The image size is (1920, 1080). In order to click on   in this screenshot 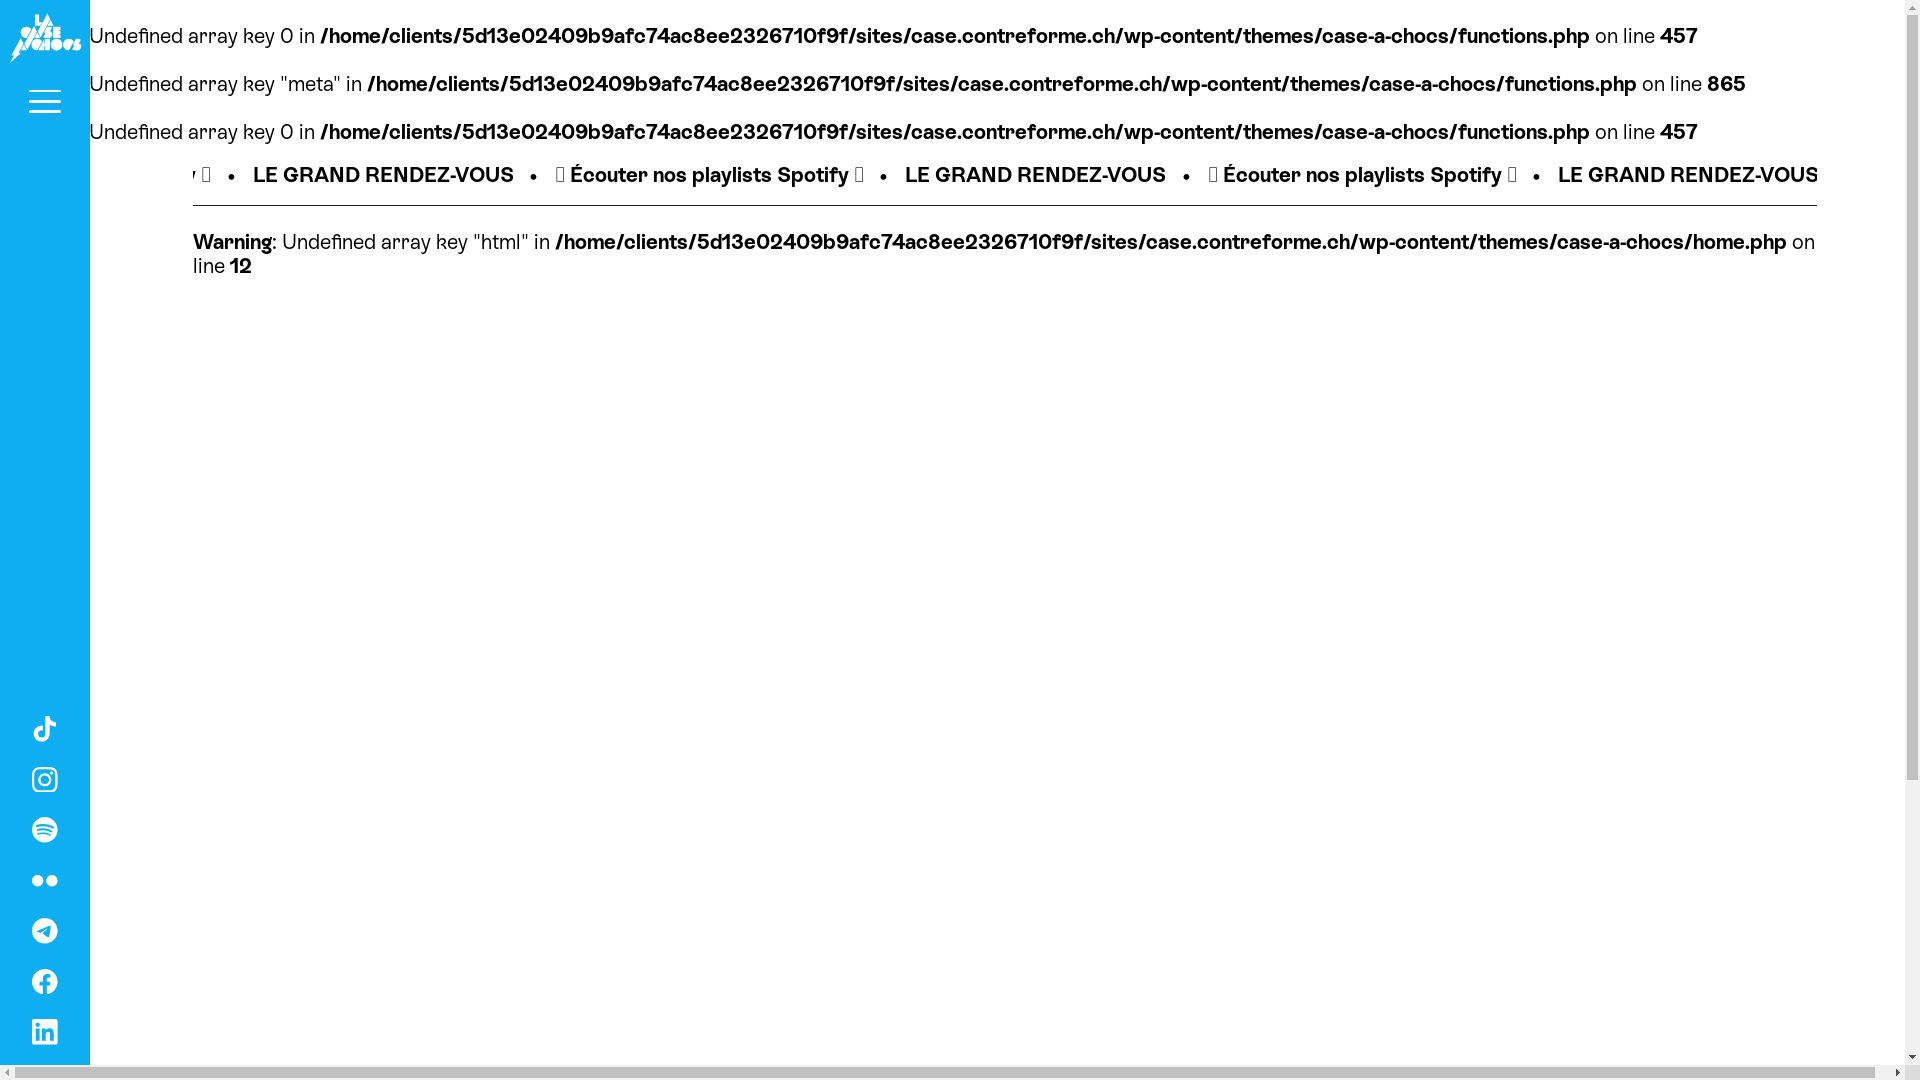, I will do `click(45, 38)`.